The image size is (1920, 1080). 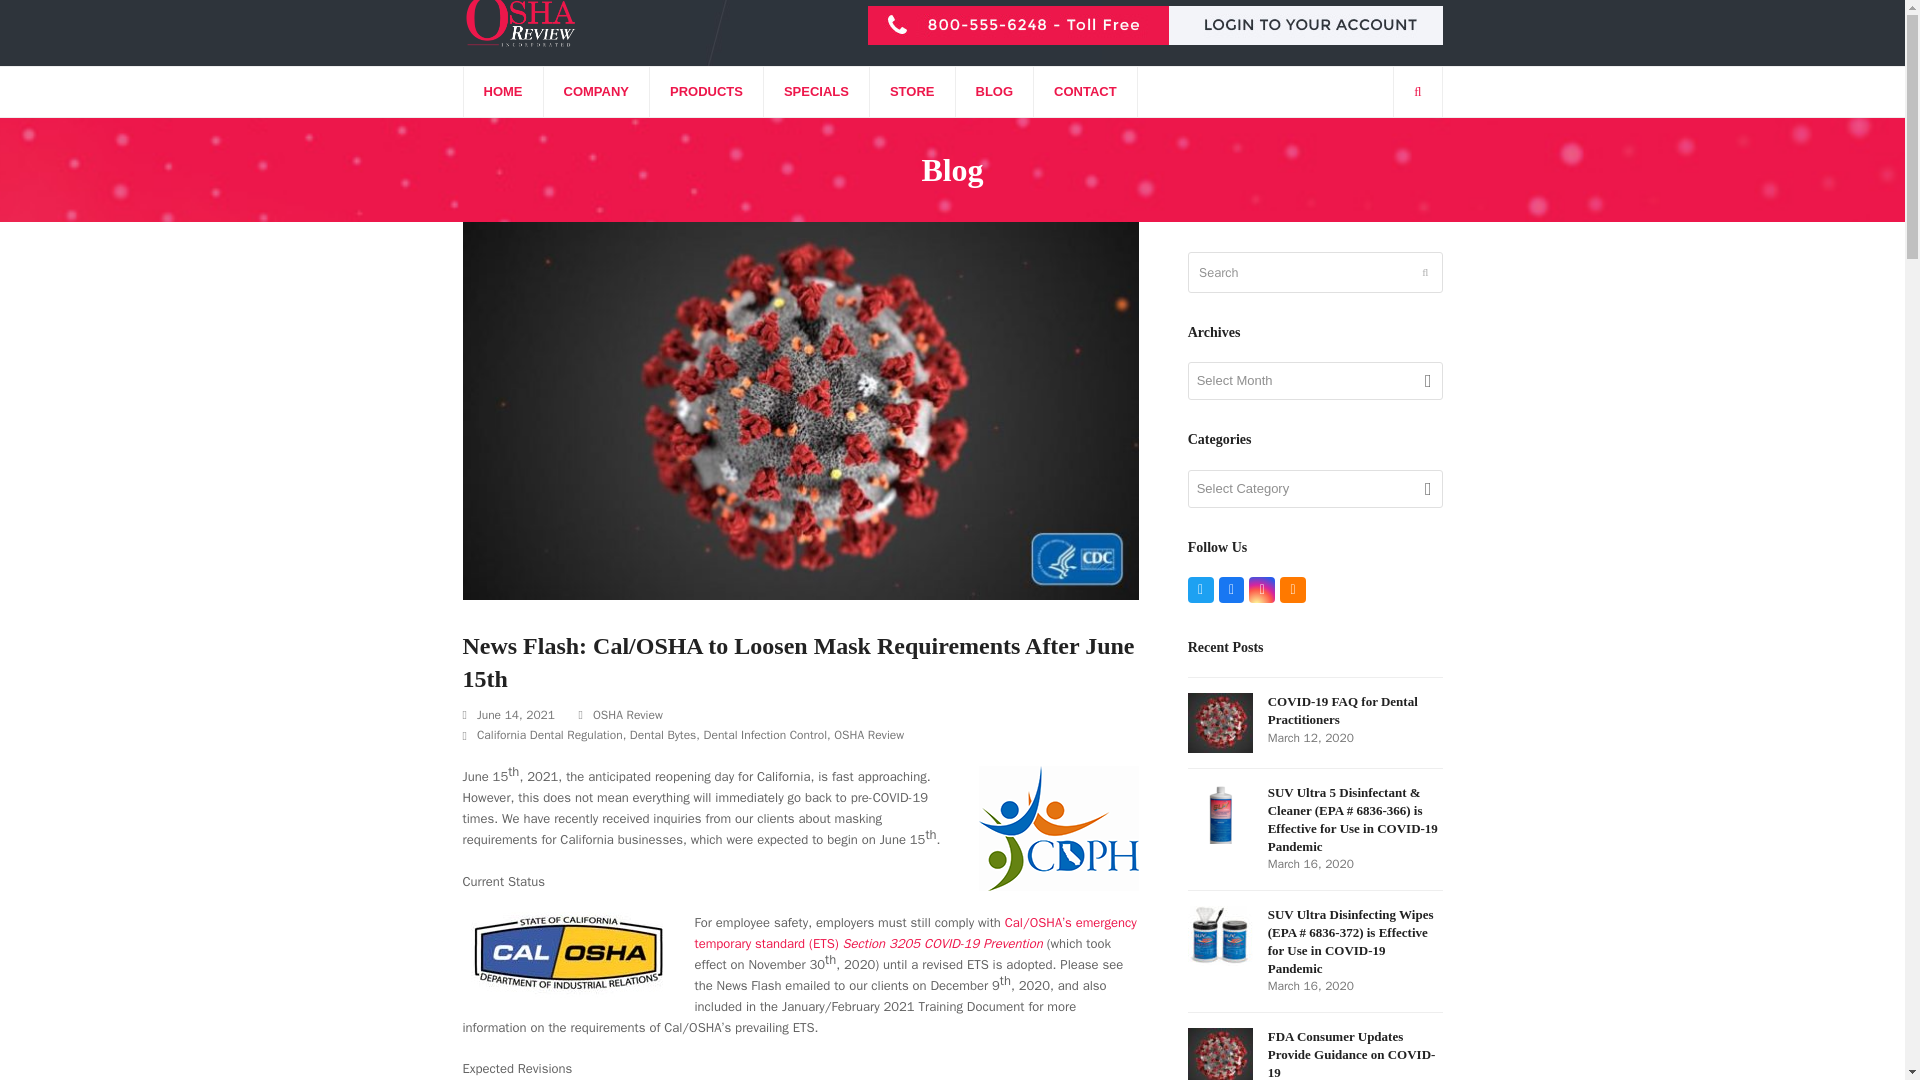 I want to click on CONTACT, so click(x=1085, y=91).